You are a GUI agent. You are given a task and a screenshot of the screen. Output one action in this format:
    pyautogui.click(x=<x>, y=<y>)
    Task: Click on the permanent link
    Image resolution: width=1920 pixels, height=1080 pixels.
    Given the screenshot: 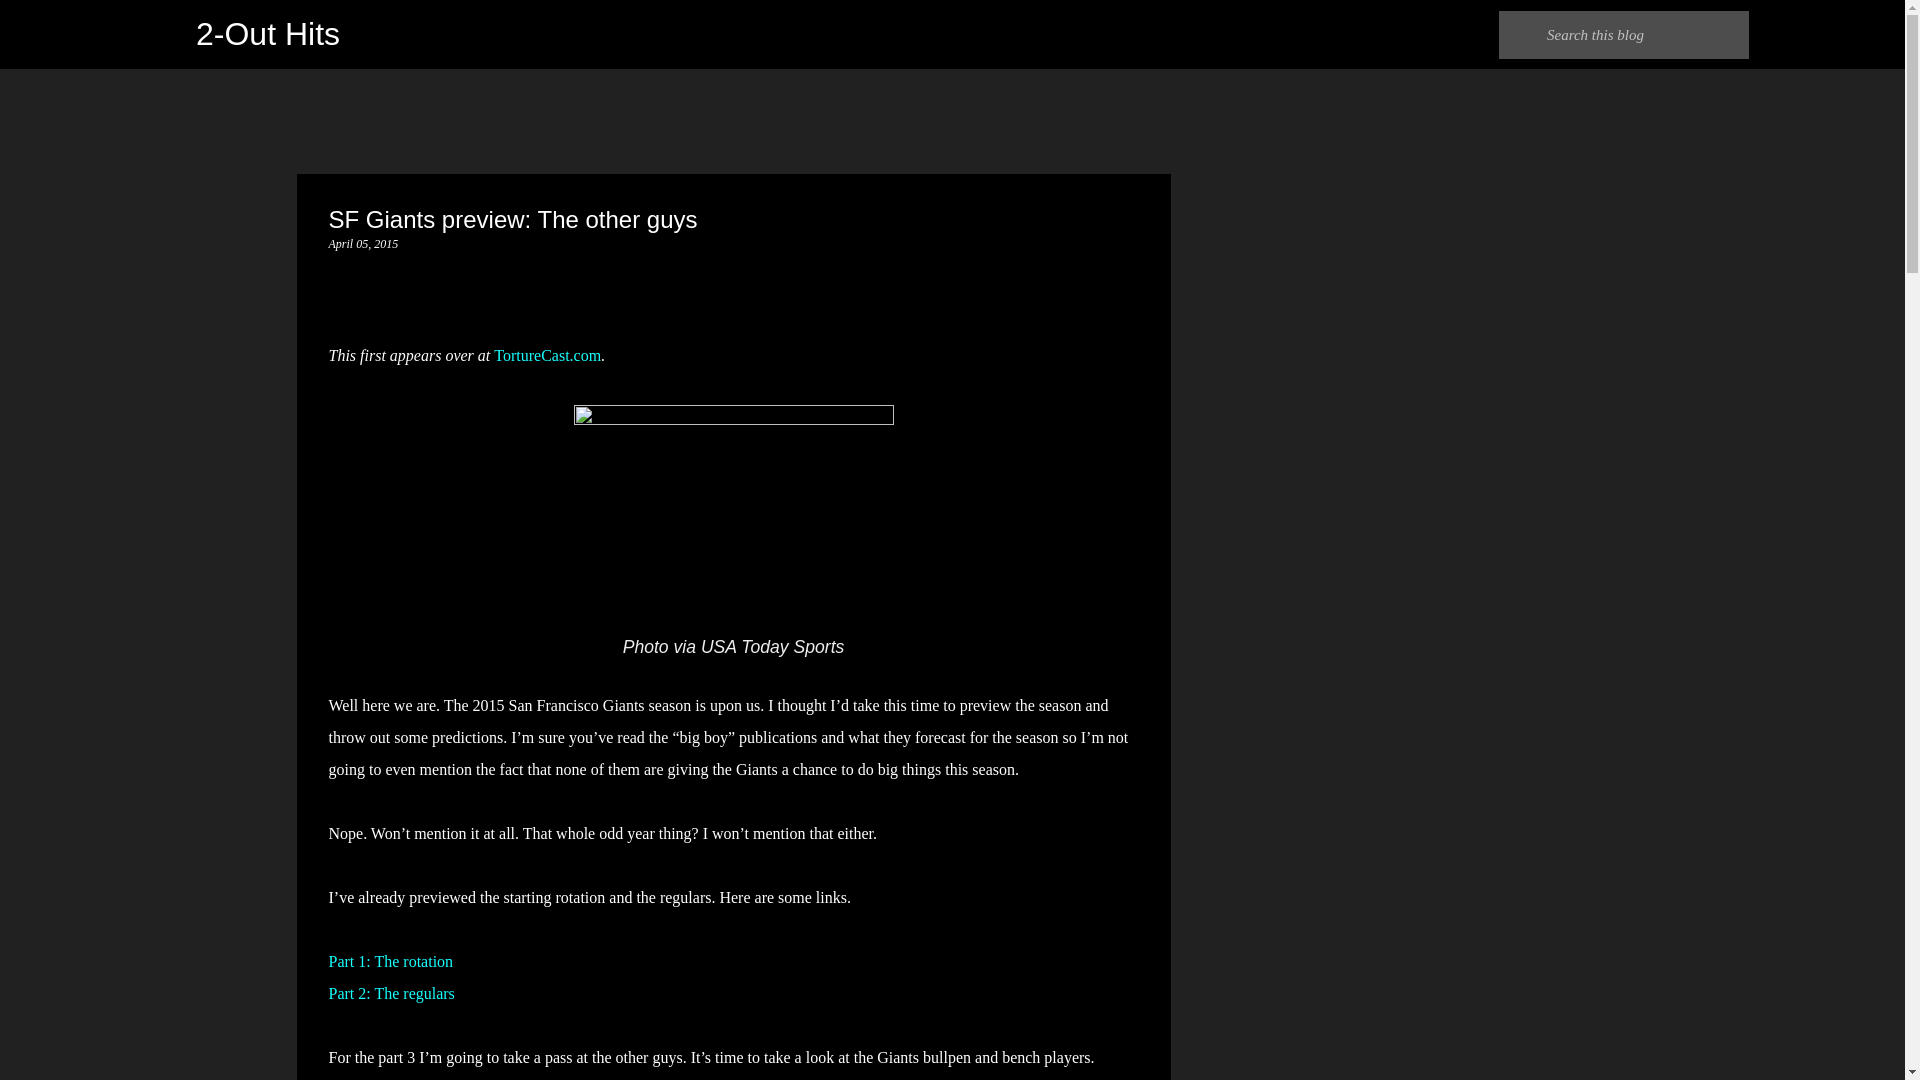 What is the action you would take?
    pyautogui.click(x=362, y=243)
    